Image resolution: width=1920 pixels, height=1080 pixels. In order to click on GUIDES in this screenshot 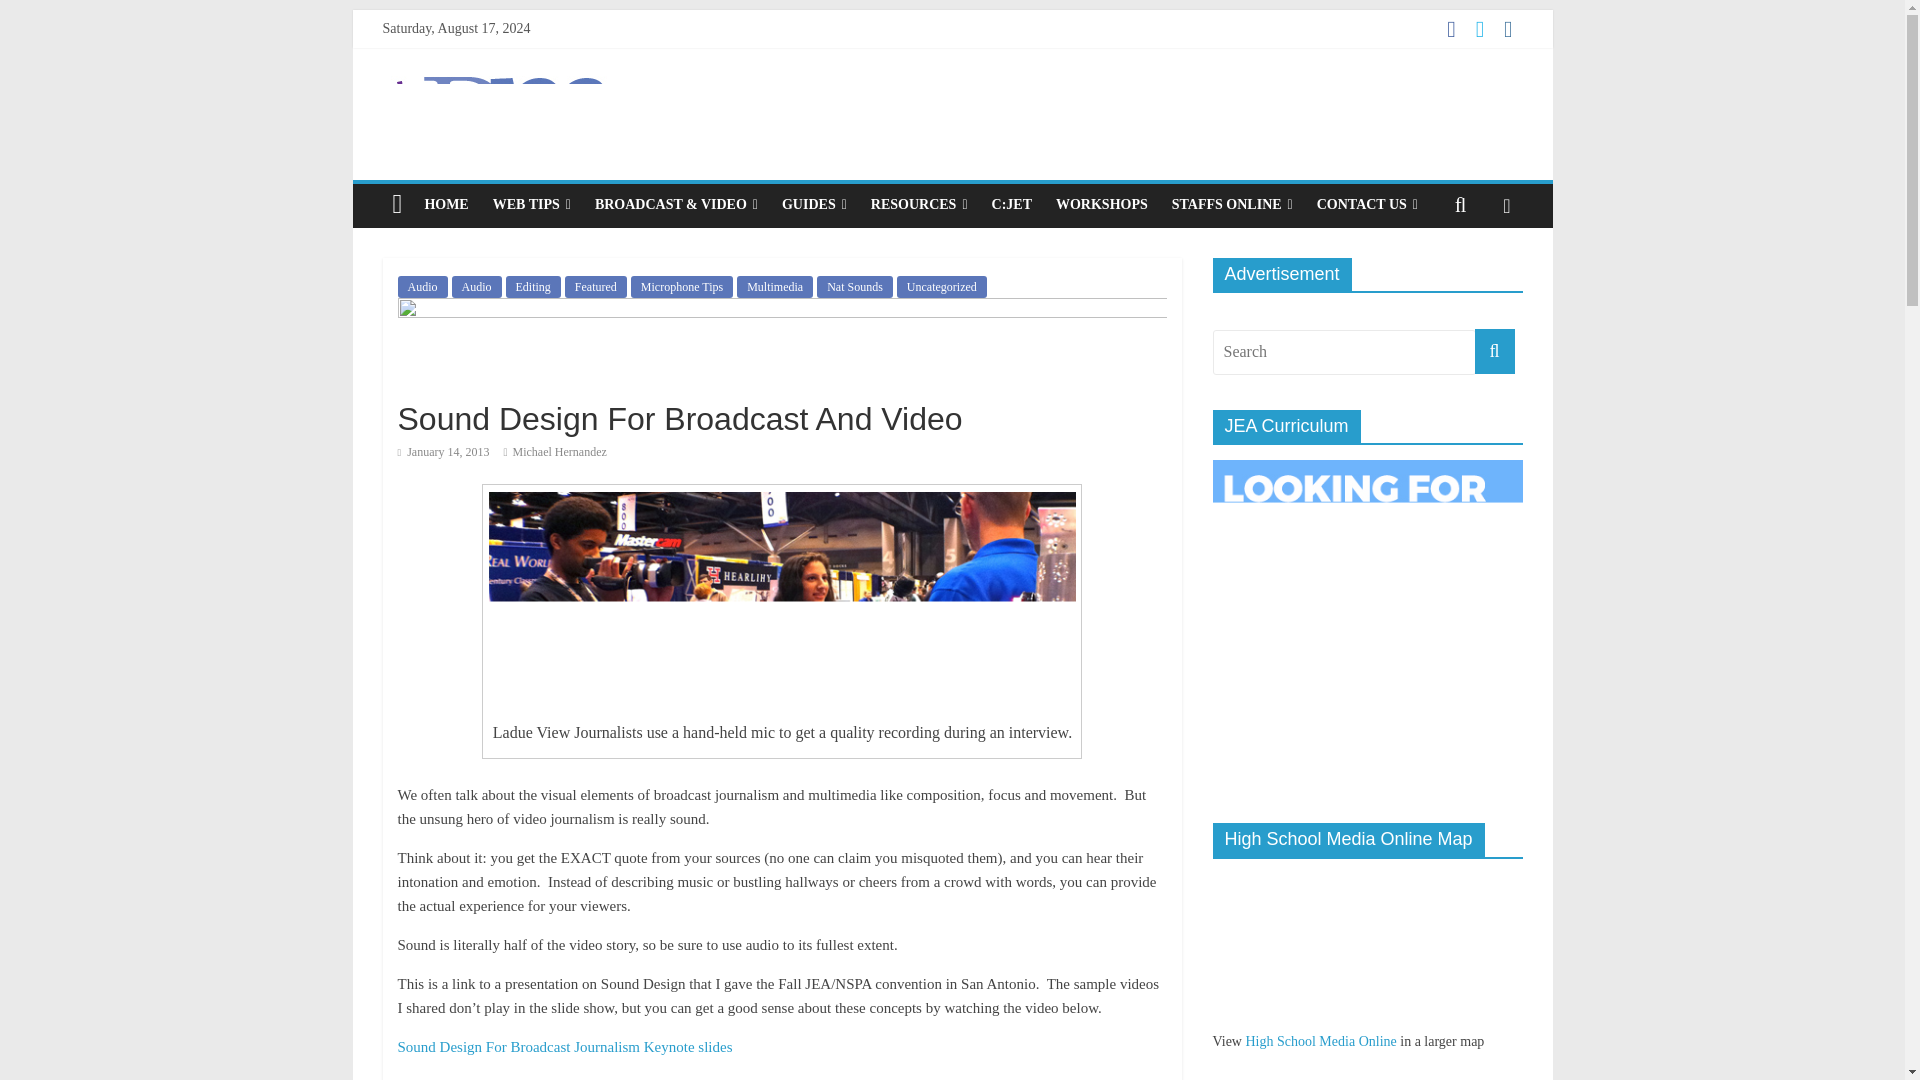, I will do `click(814, 204)`.